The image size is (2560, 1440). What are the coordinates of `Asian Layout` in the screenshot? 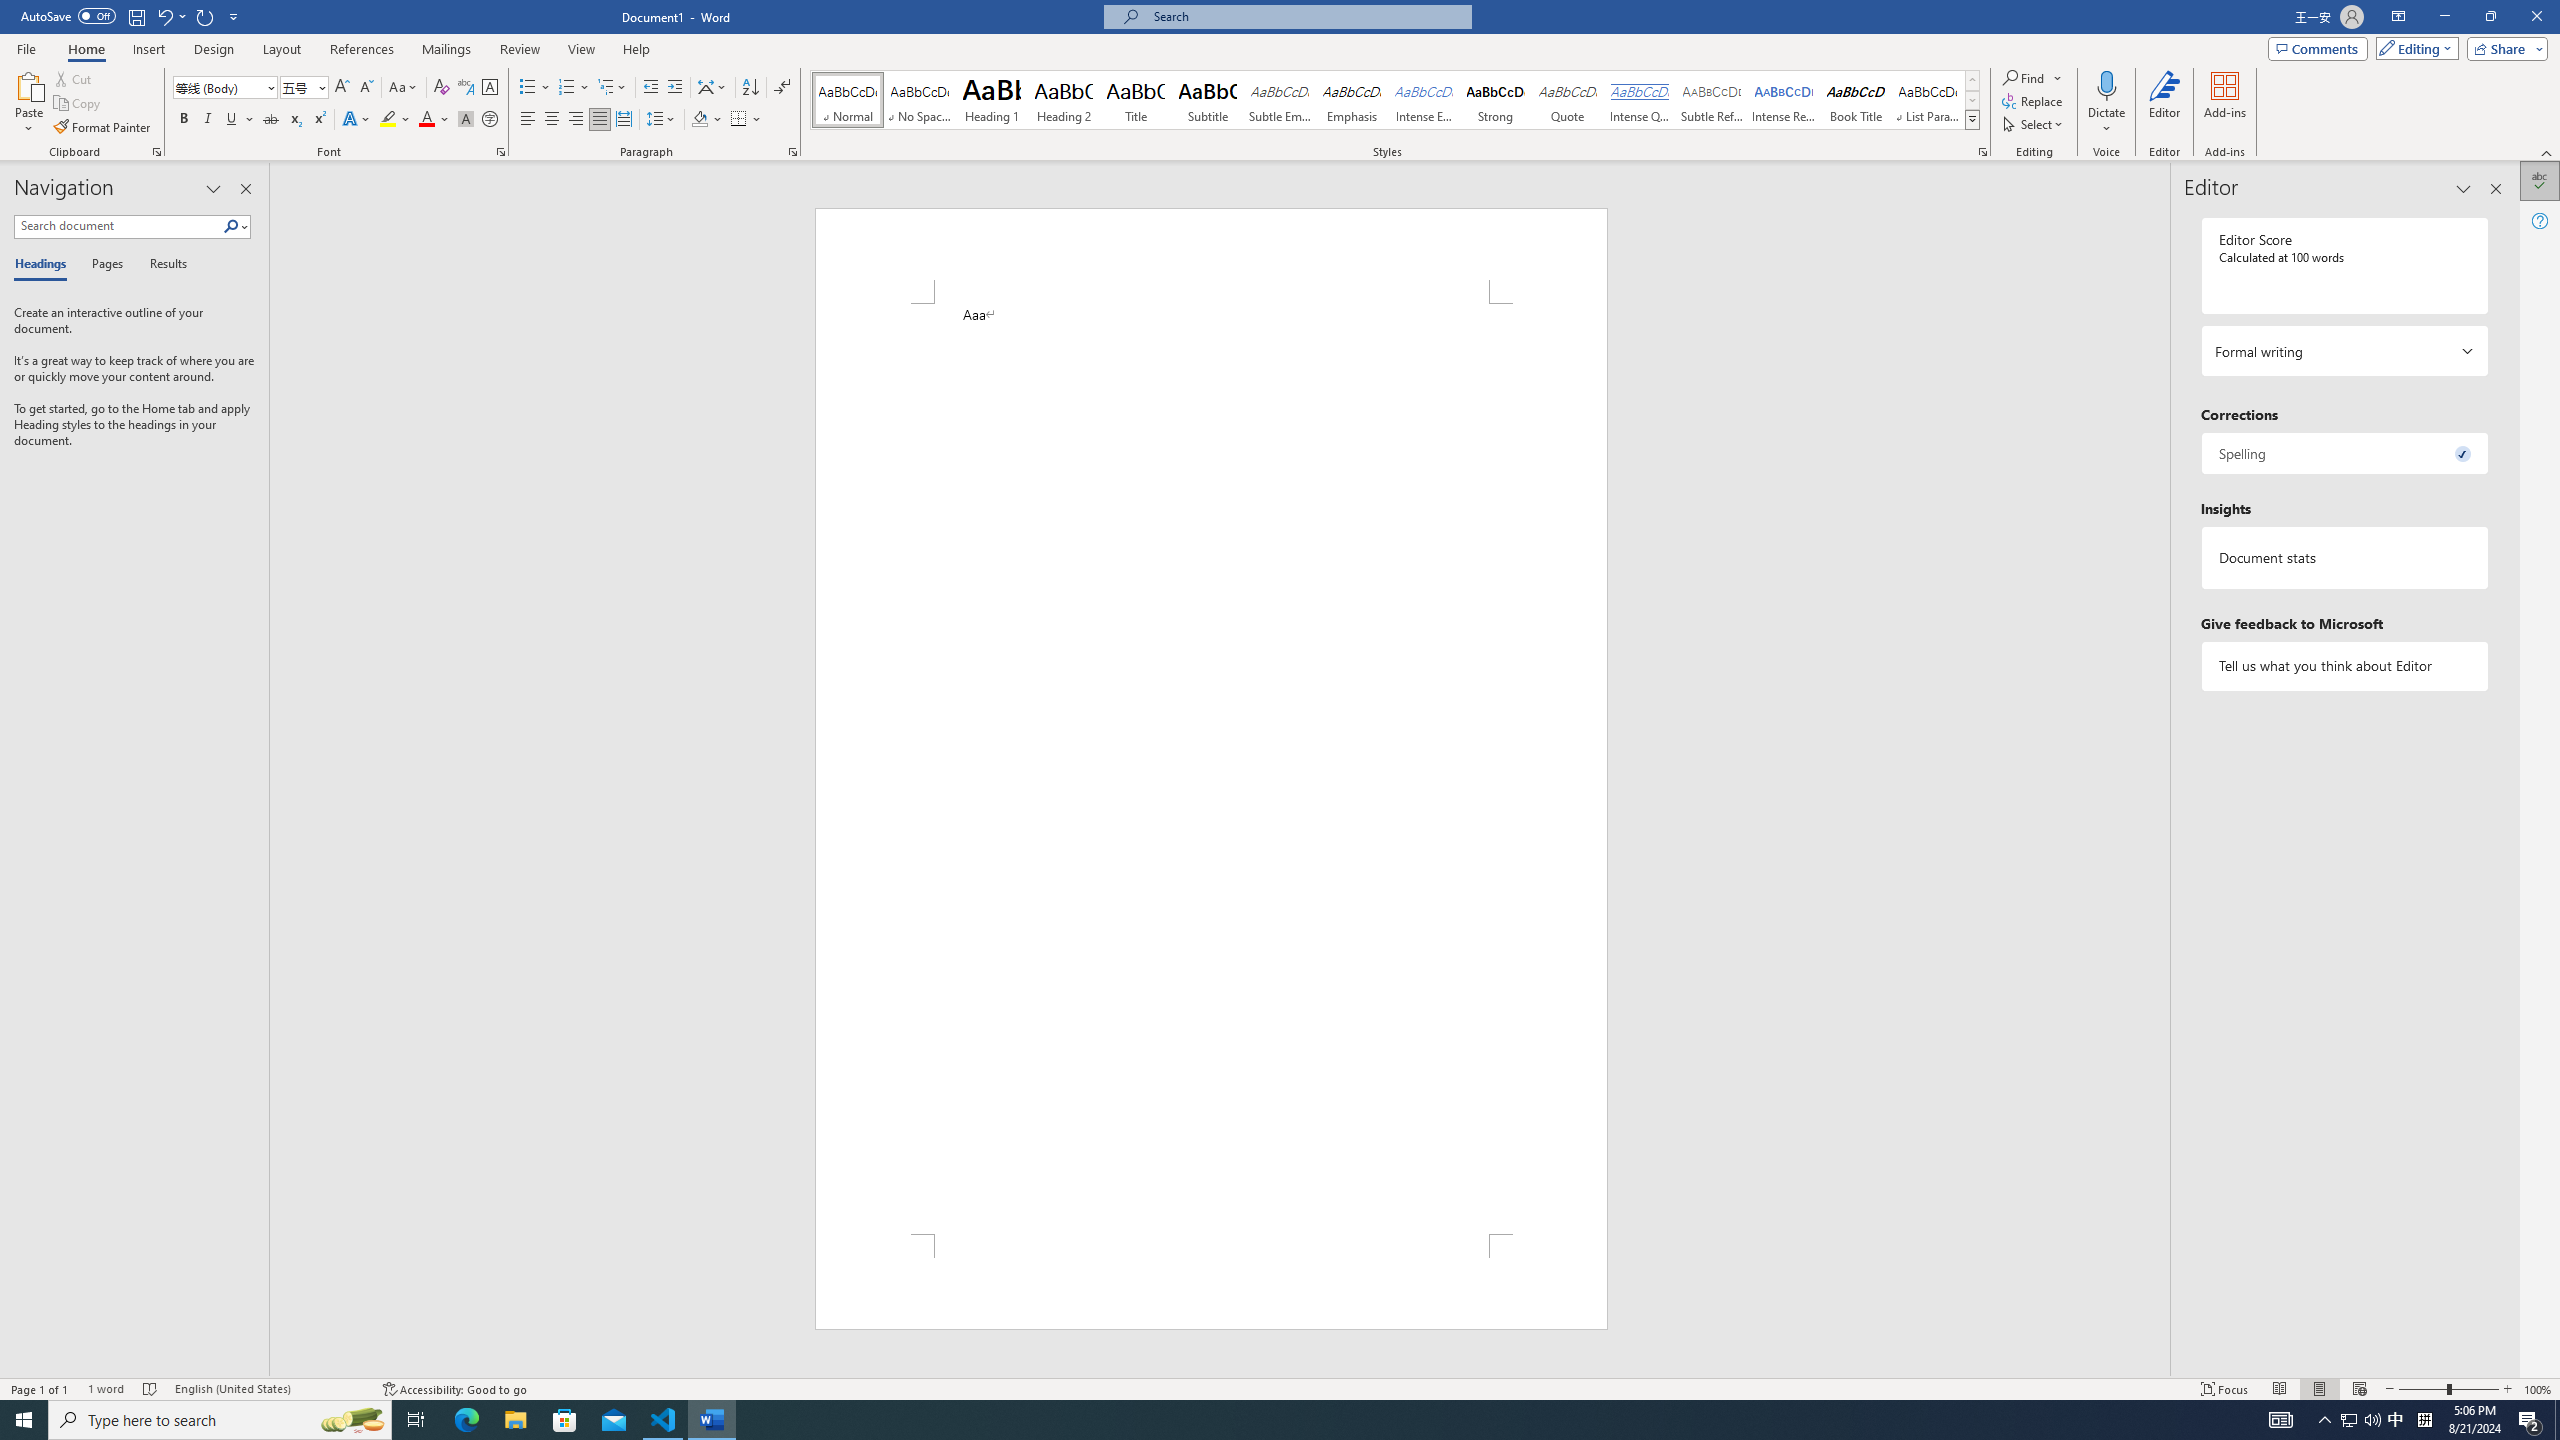 It's located at (712, 88).